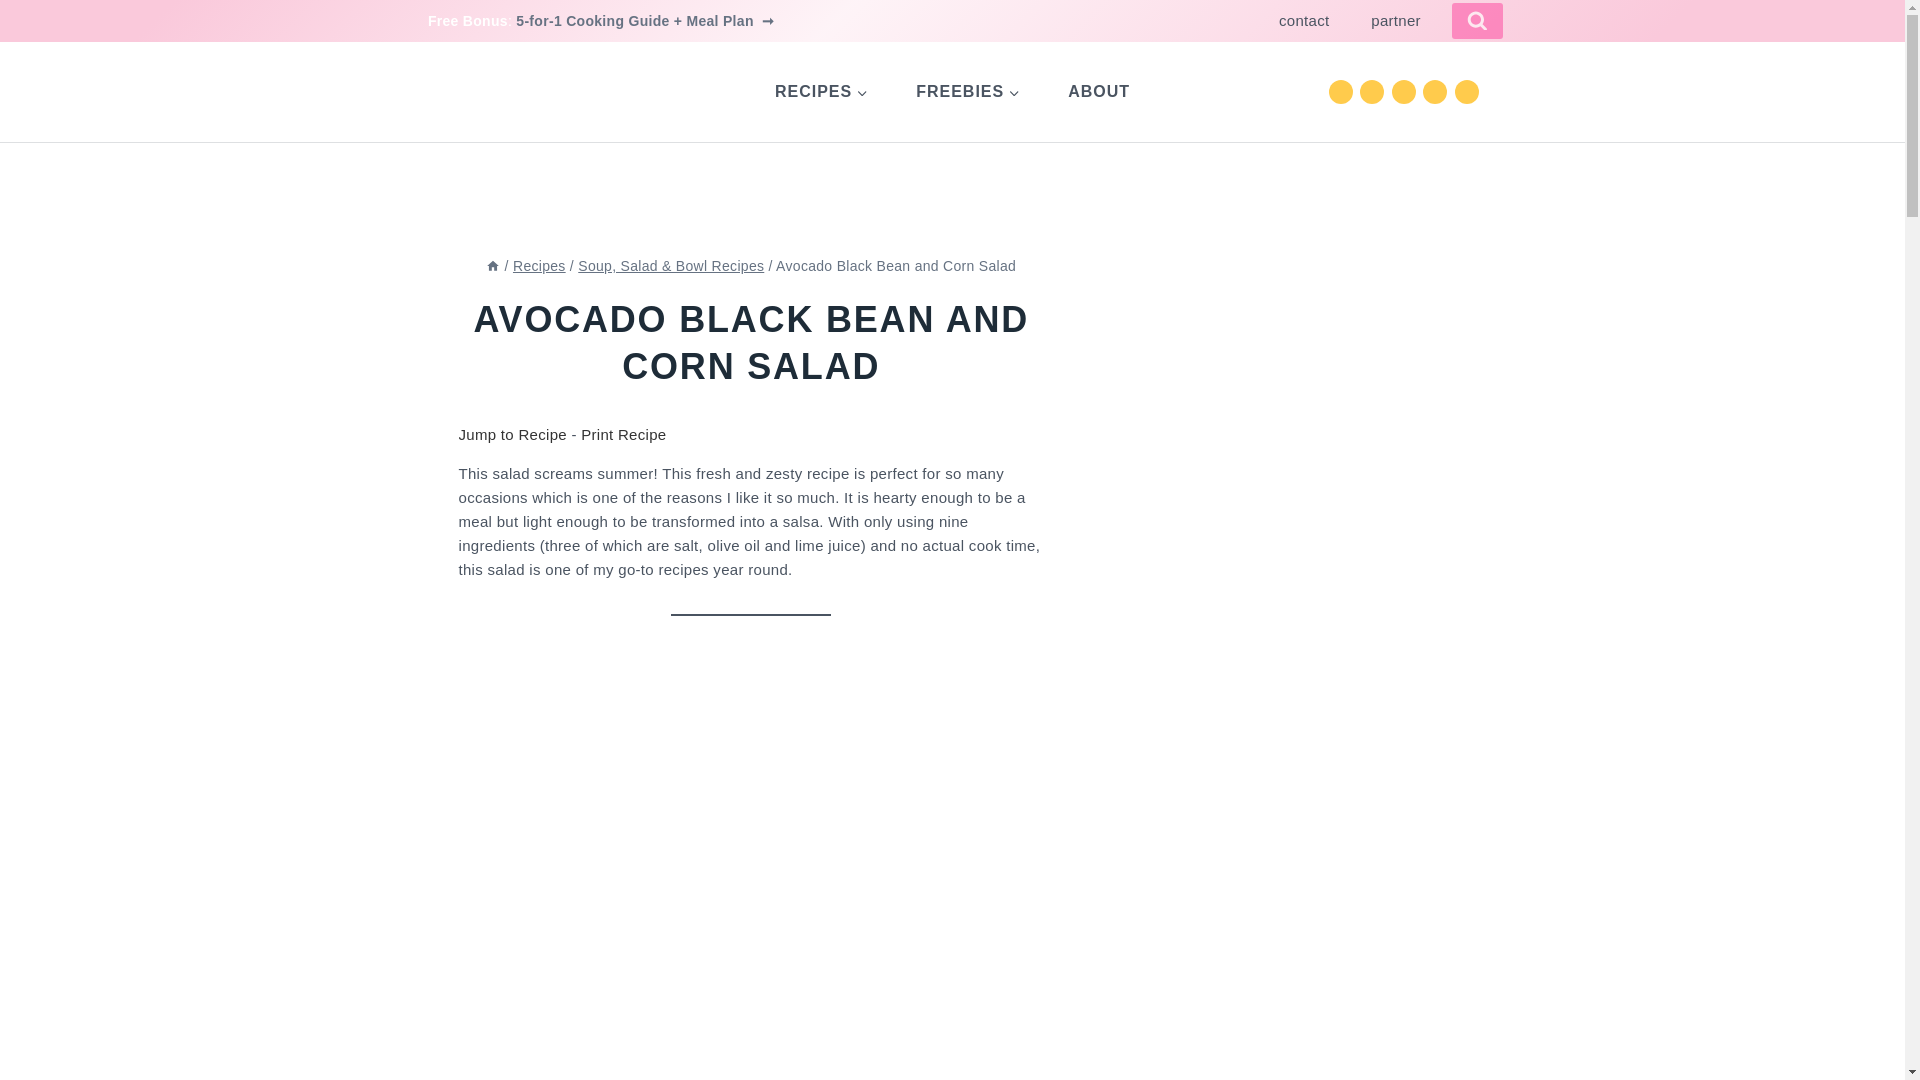 The image size is (1920, 1080). Describe the element at coordinates (539, 266) in the screenshot. I see `Recipes` at that location.